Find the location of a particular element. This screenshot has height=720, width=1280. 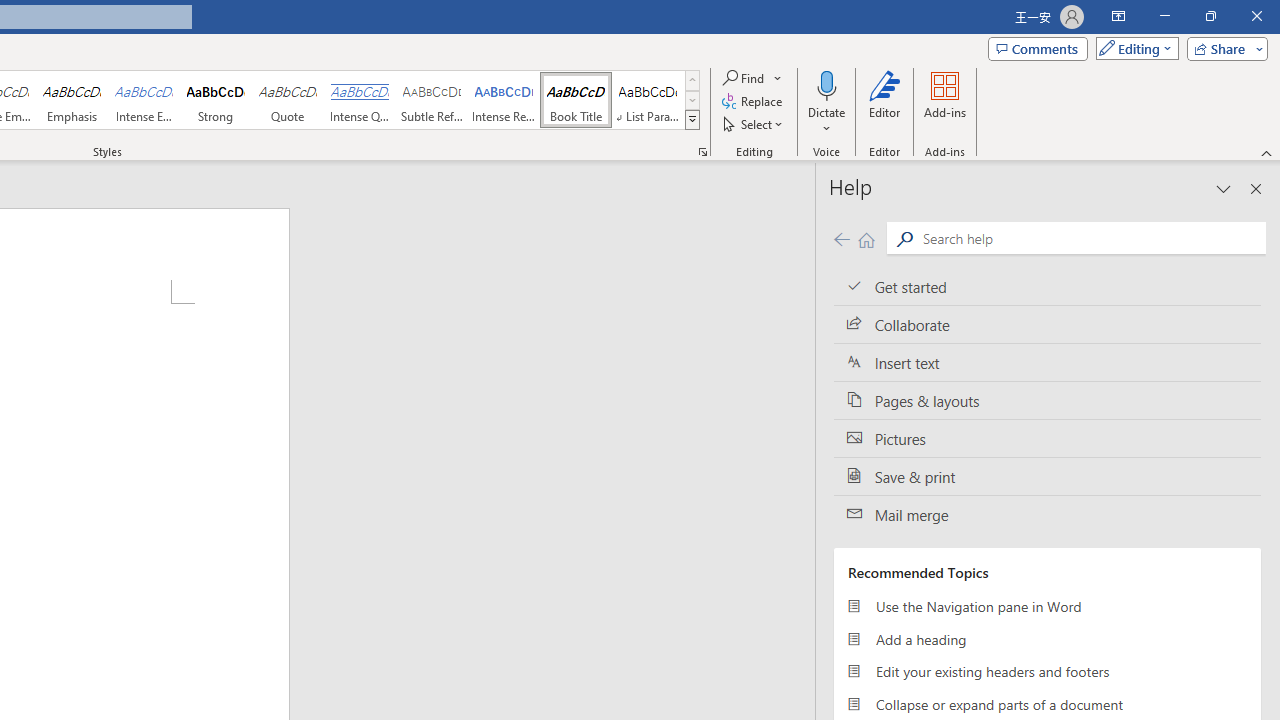

Pictures is located at coordinates (1047, 438).